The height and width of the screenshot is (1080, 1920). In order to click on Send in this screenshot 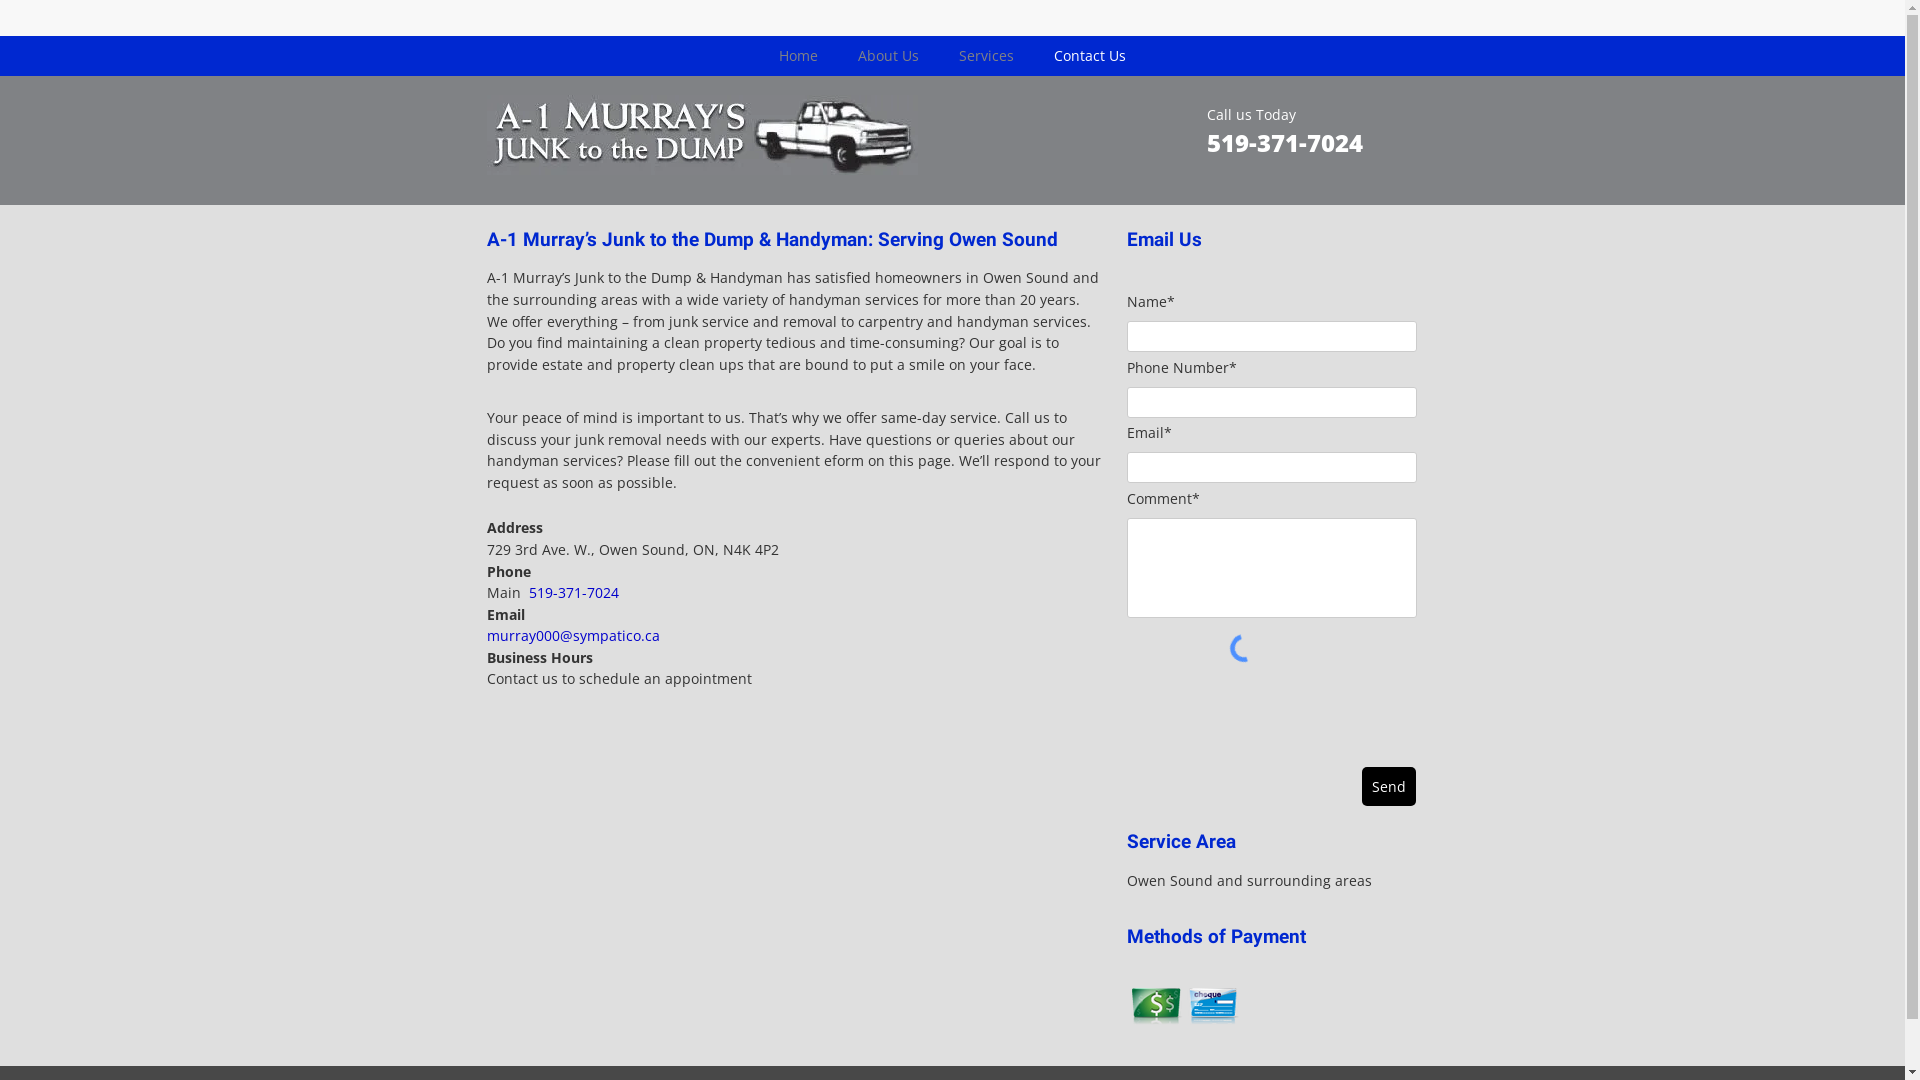, I will do `click(1389, 786)`.